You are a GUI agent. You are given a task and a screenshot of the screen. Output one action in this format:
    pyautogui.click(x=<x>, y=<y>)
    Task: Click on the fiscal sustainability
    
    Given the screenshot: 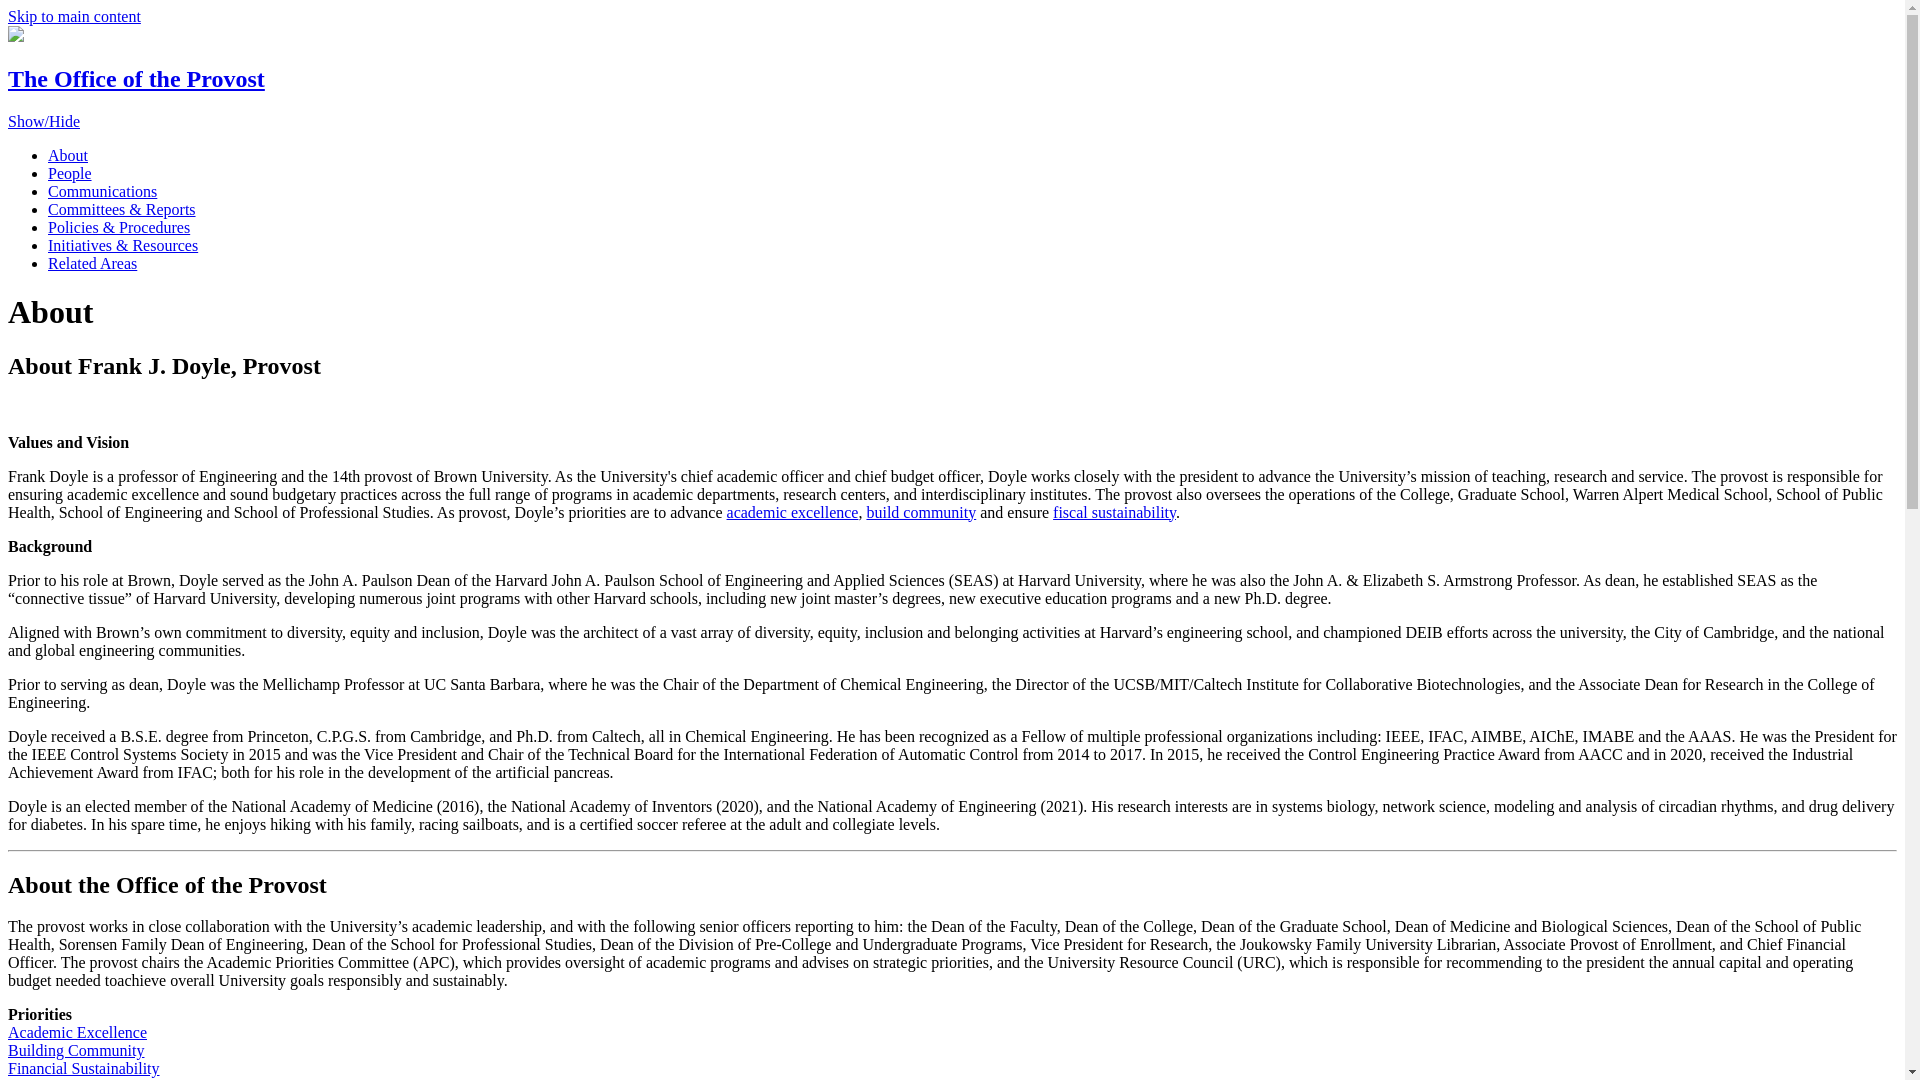 What is the action you would take?
    pyautogui.click(x=1114, y=512)
    